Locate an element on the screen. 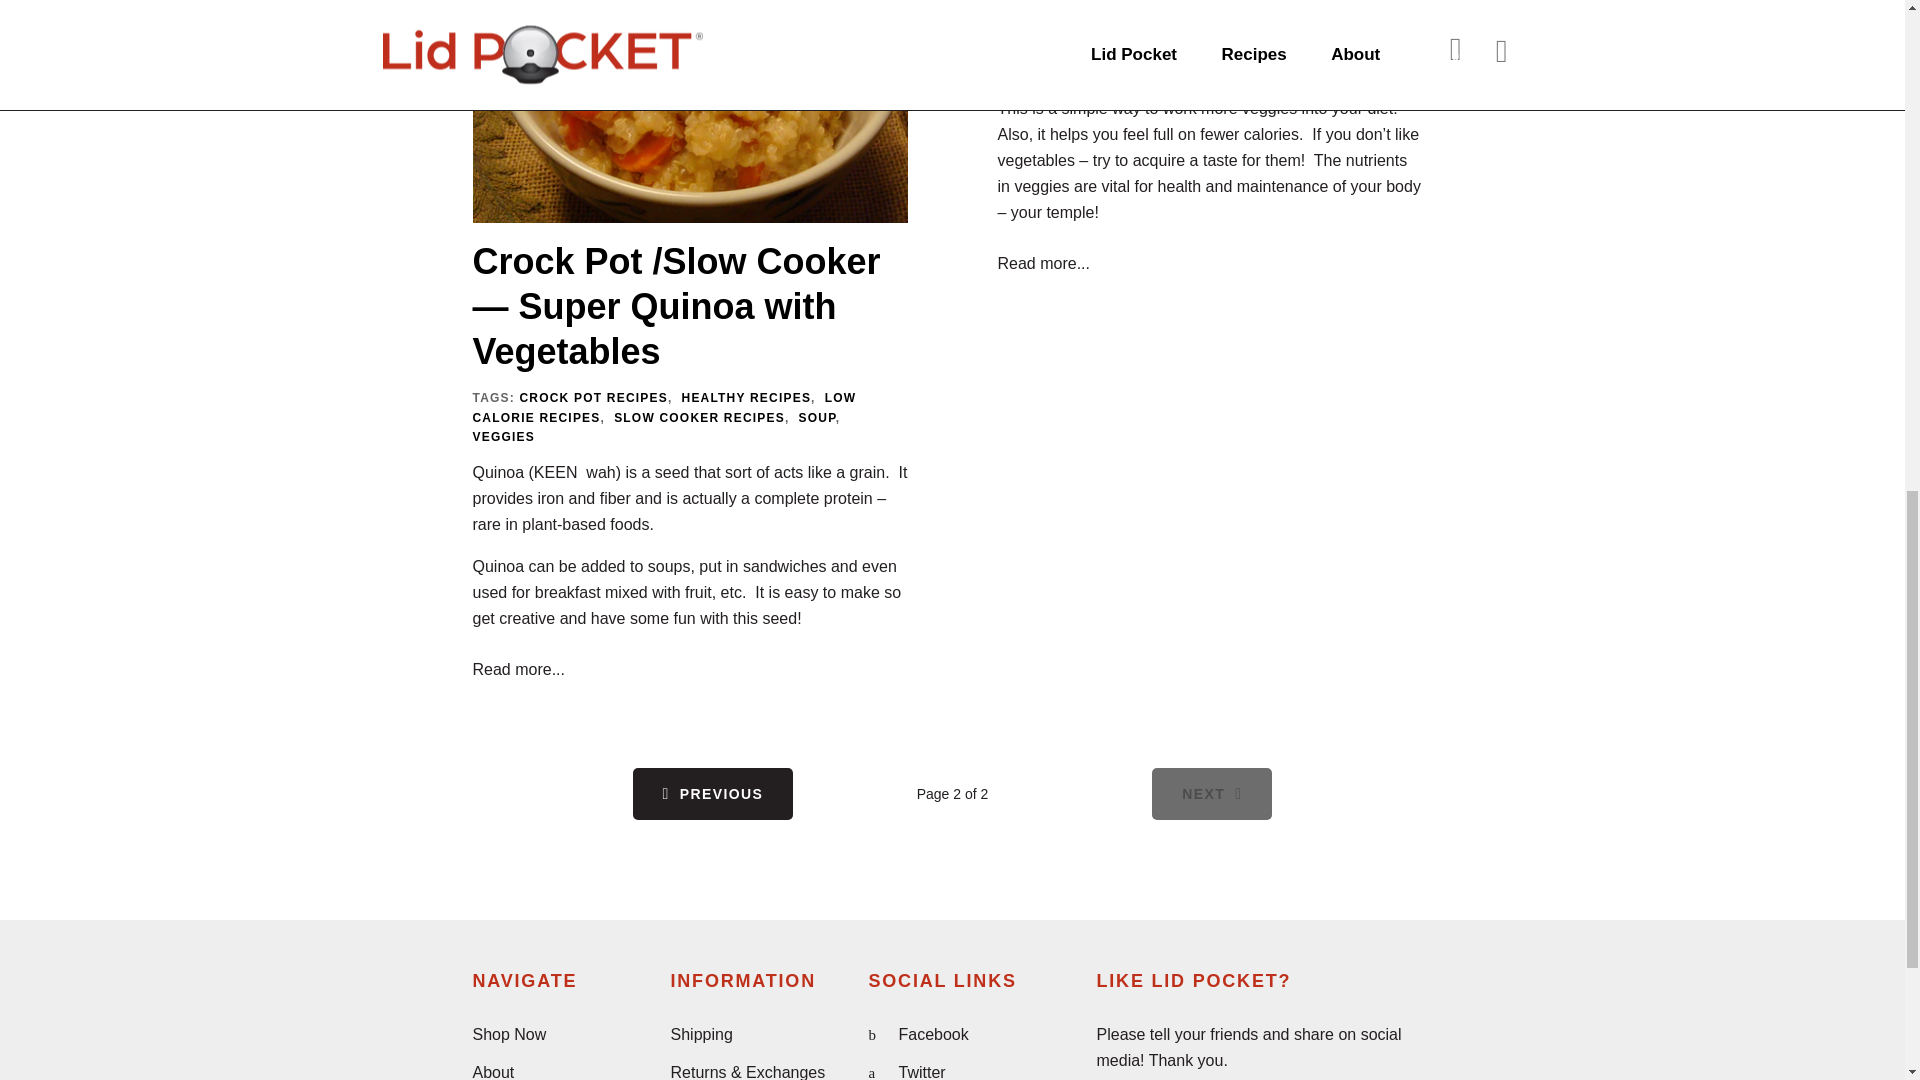 This screenshot has width=1920, height=1080. SOUP is located at coordinates (816, 418).